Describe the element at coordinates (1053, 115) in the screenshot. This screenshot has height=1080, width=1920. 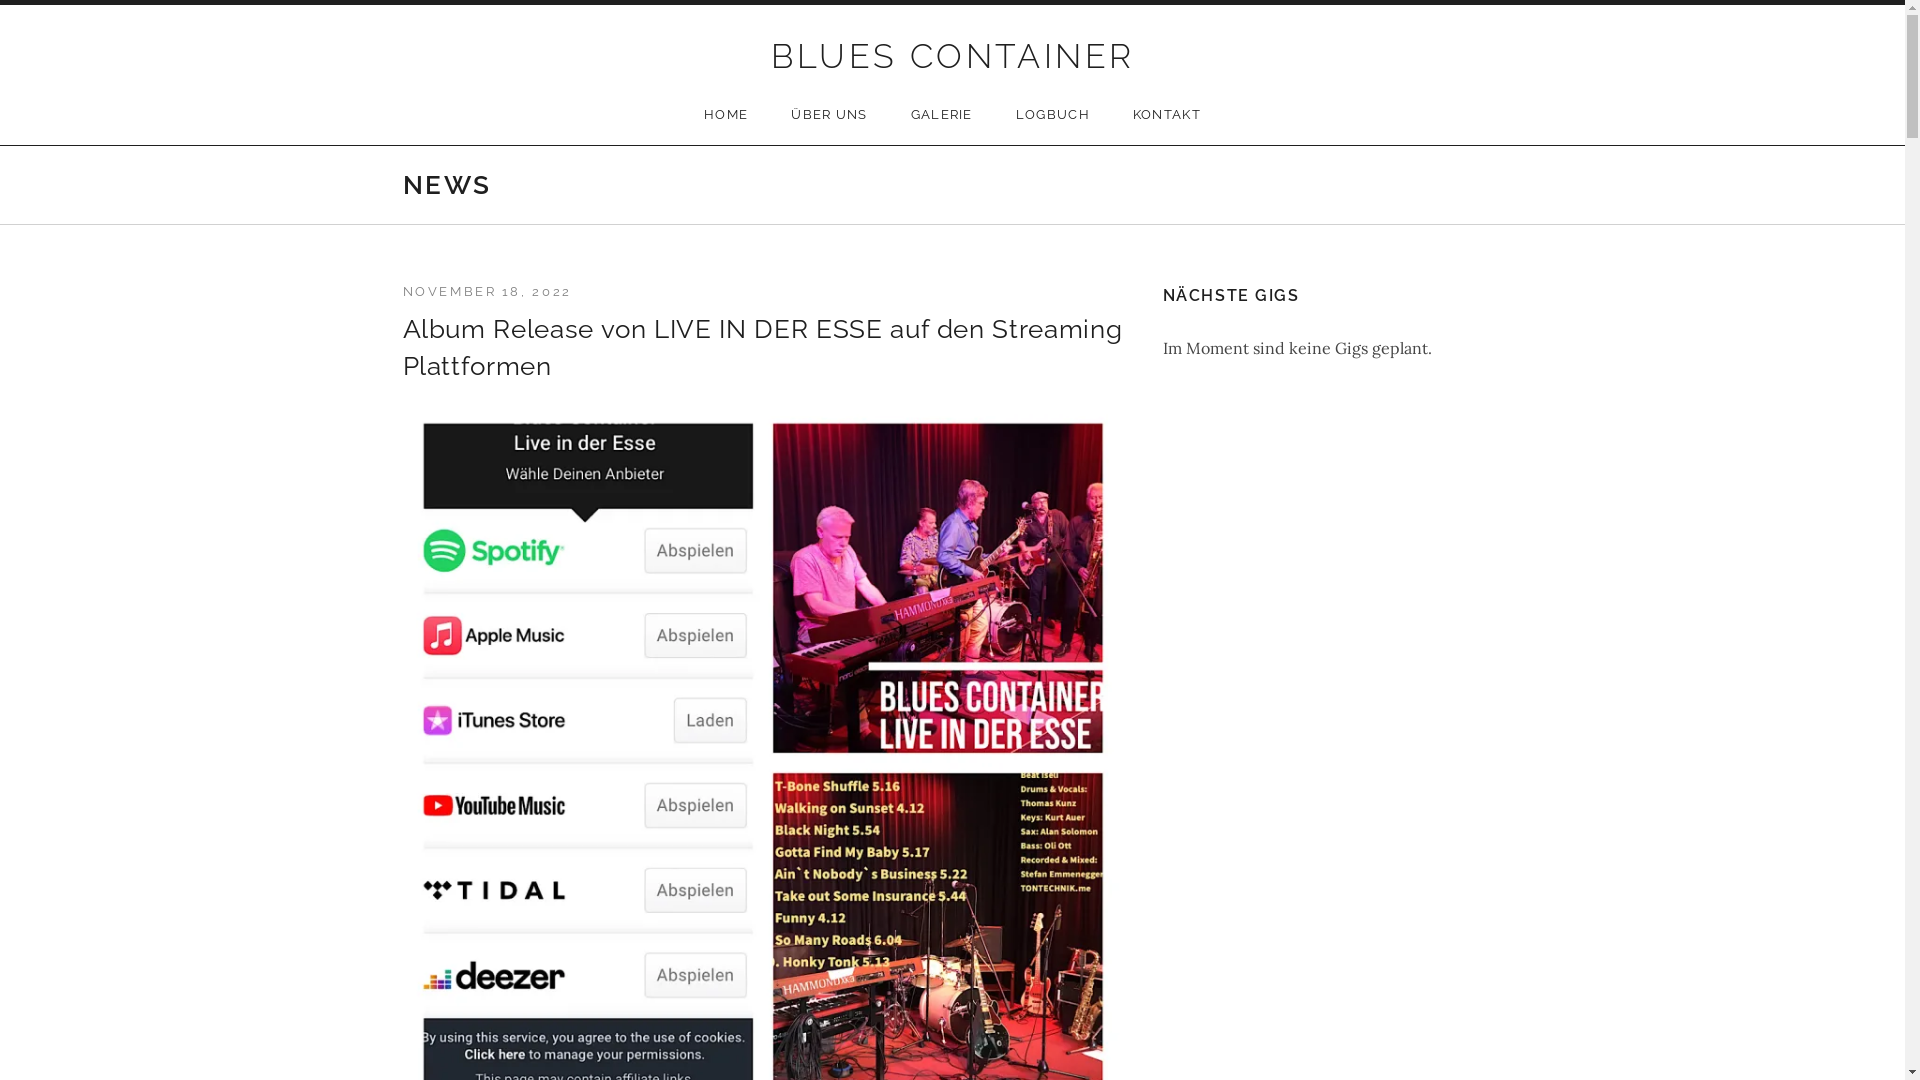
I see `LOGBUCH` at that location.